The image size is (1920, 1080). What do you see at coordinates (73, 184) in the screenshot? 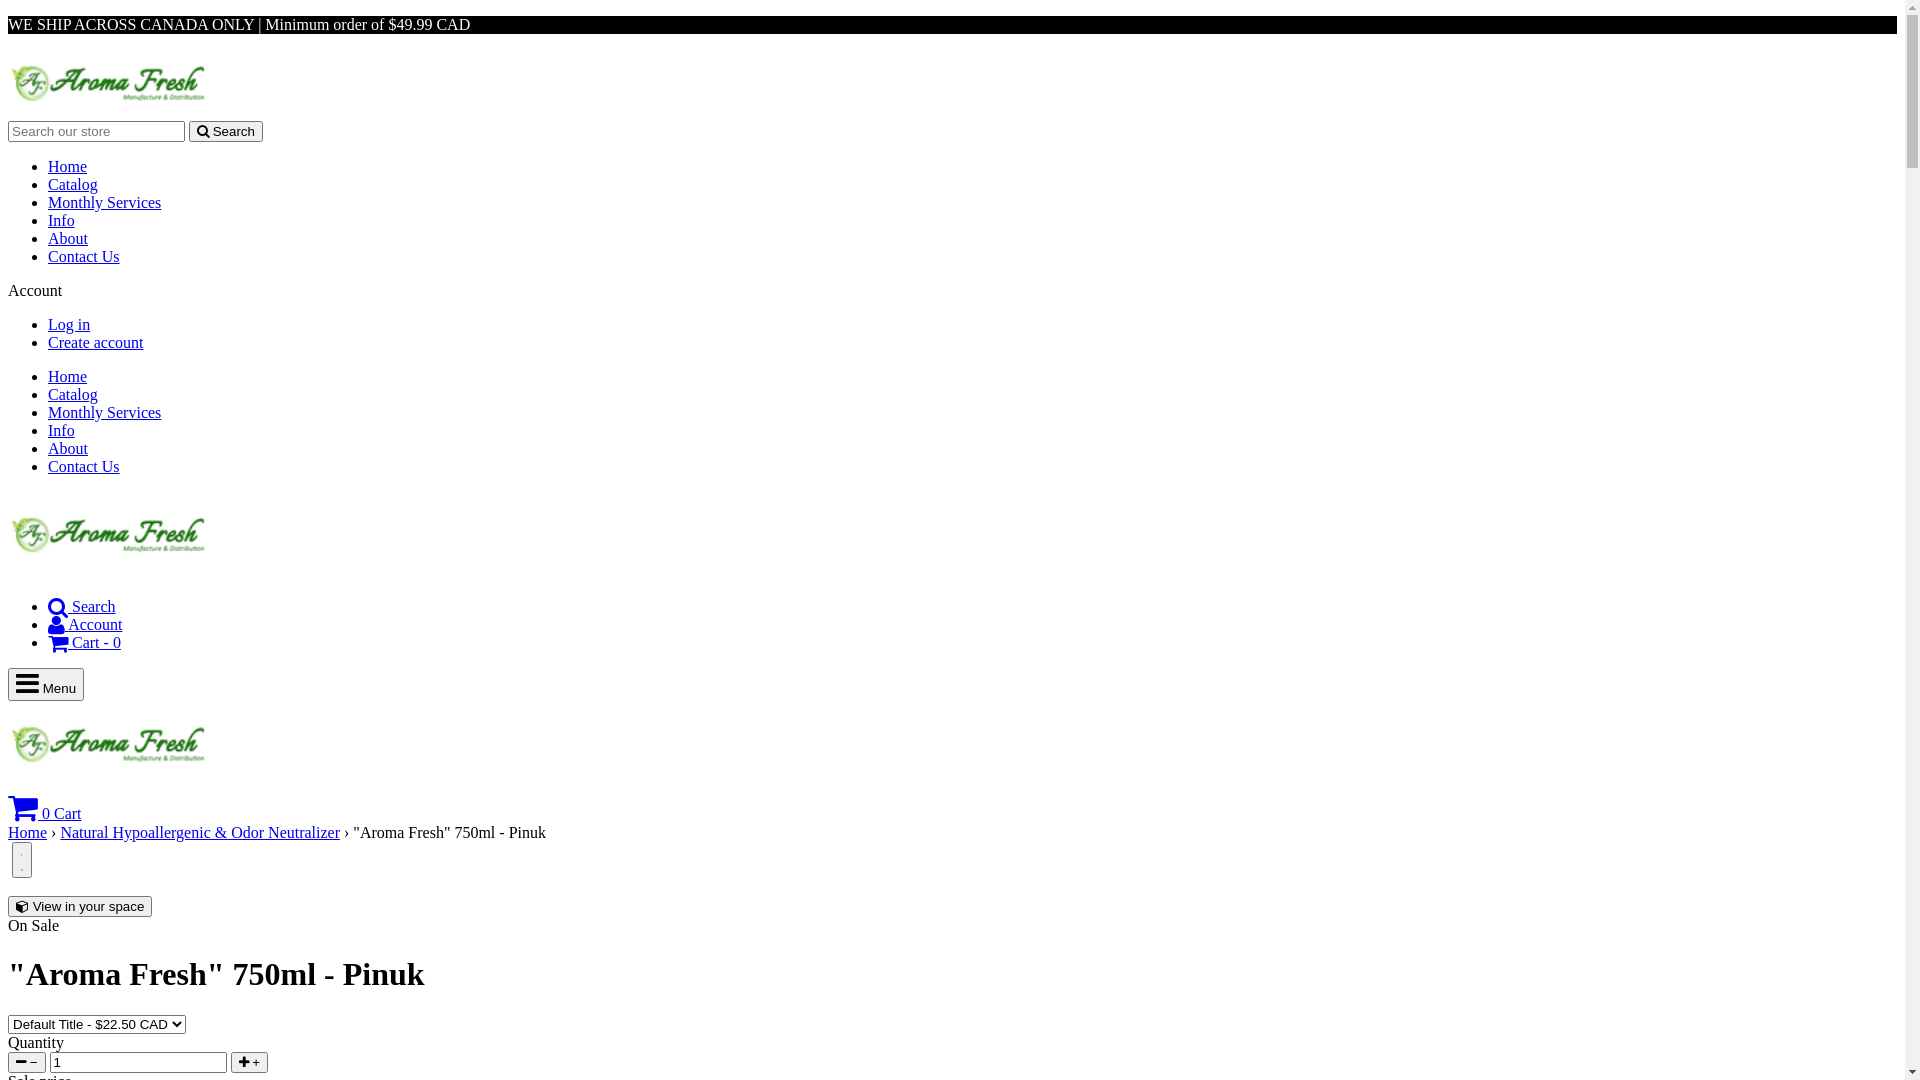
I see `Catalog` at bounding box center [73, 184].